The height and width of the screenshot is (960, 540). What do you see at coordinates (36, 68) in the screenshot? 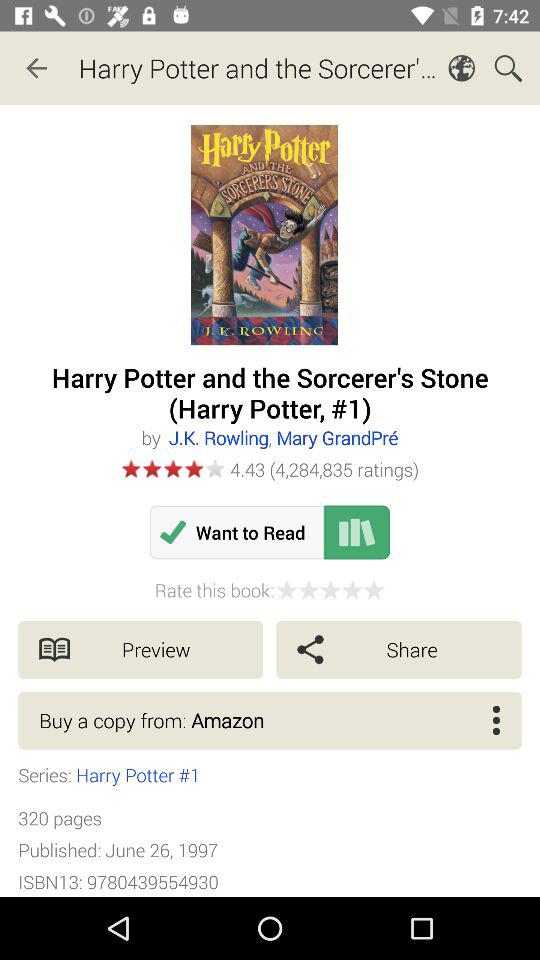
I see `open item at the top left corner` at bounding box center [36, 68].